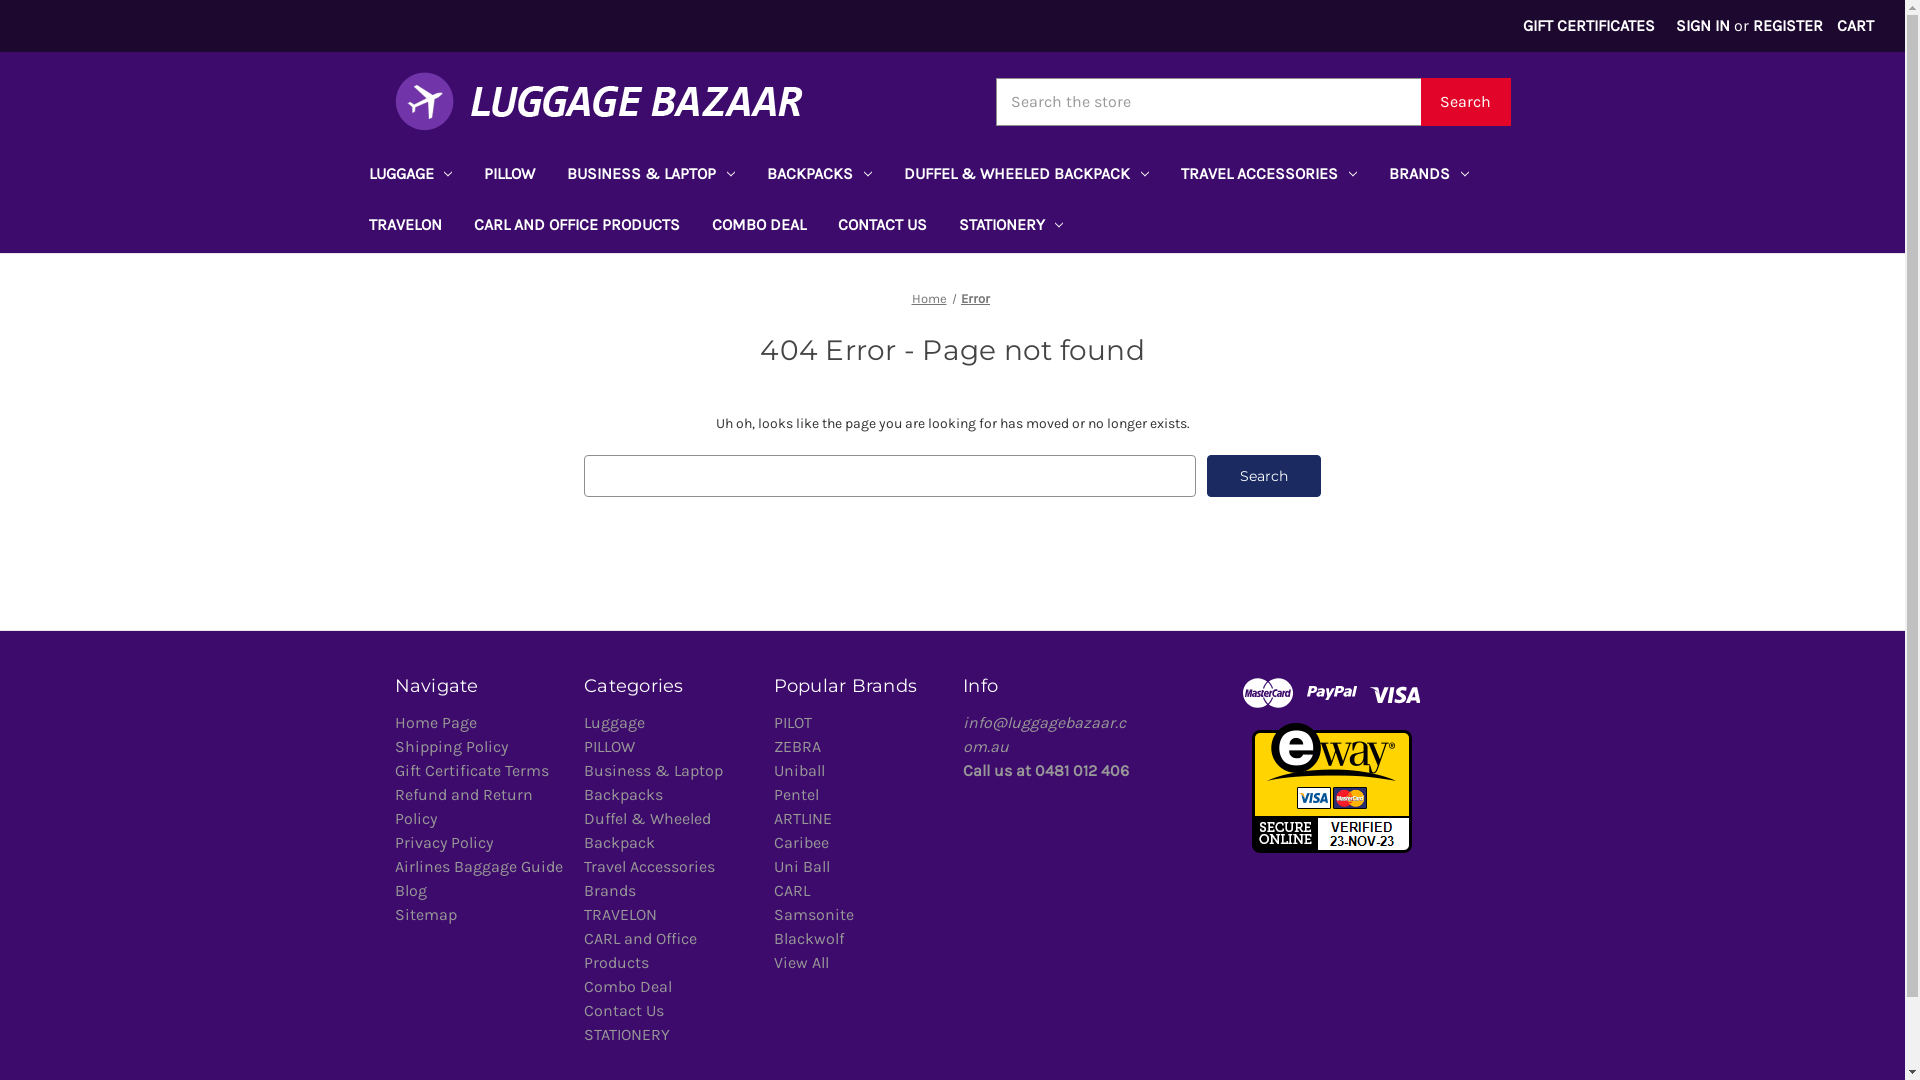 This screenshot has width=1920, height=1080. I want to click on TRAVEL ACCESSORIES, so click(1269, 176).